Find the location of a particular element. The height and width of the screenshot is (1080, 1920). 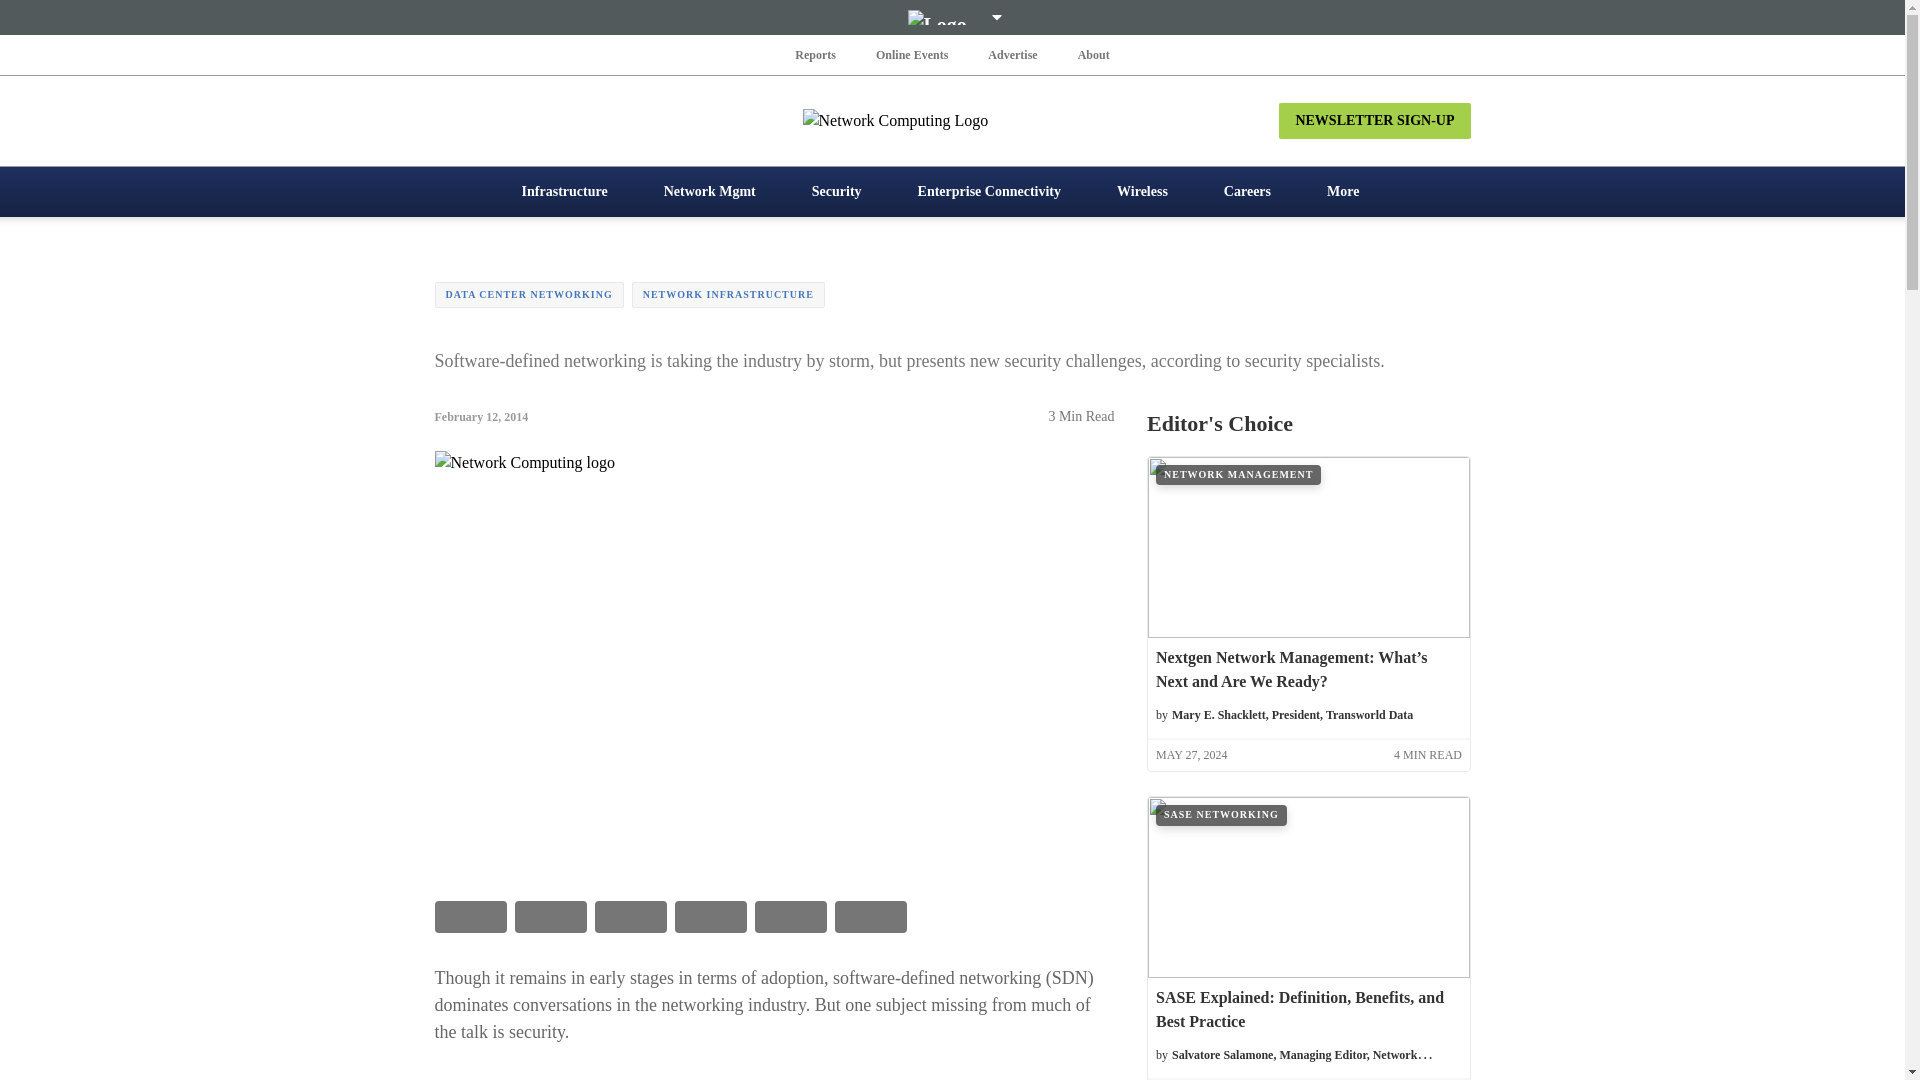

Reports is located at coordinates (816, 54).